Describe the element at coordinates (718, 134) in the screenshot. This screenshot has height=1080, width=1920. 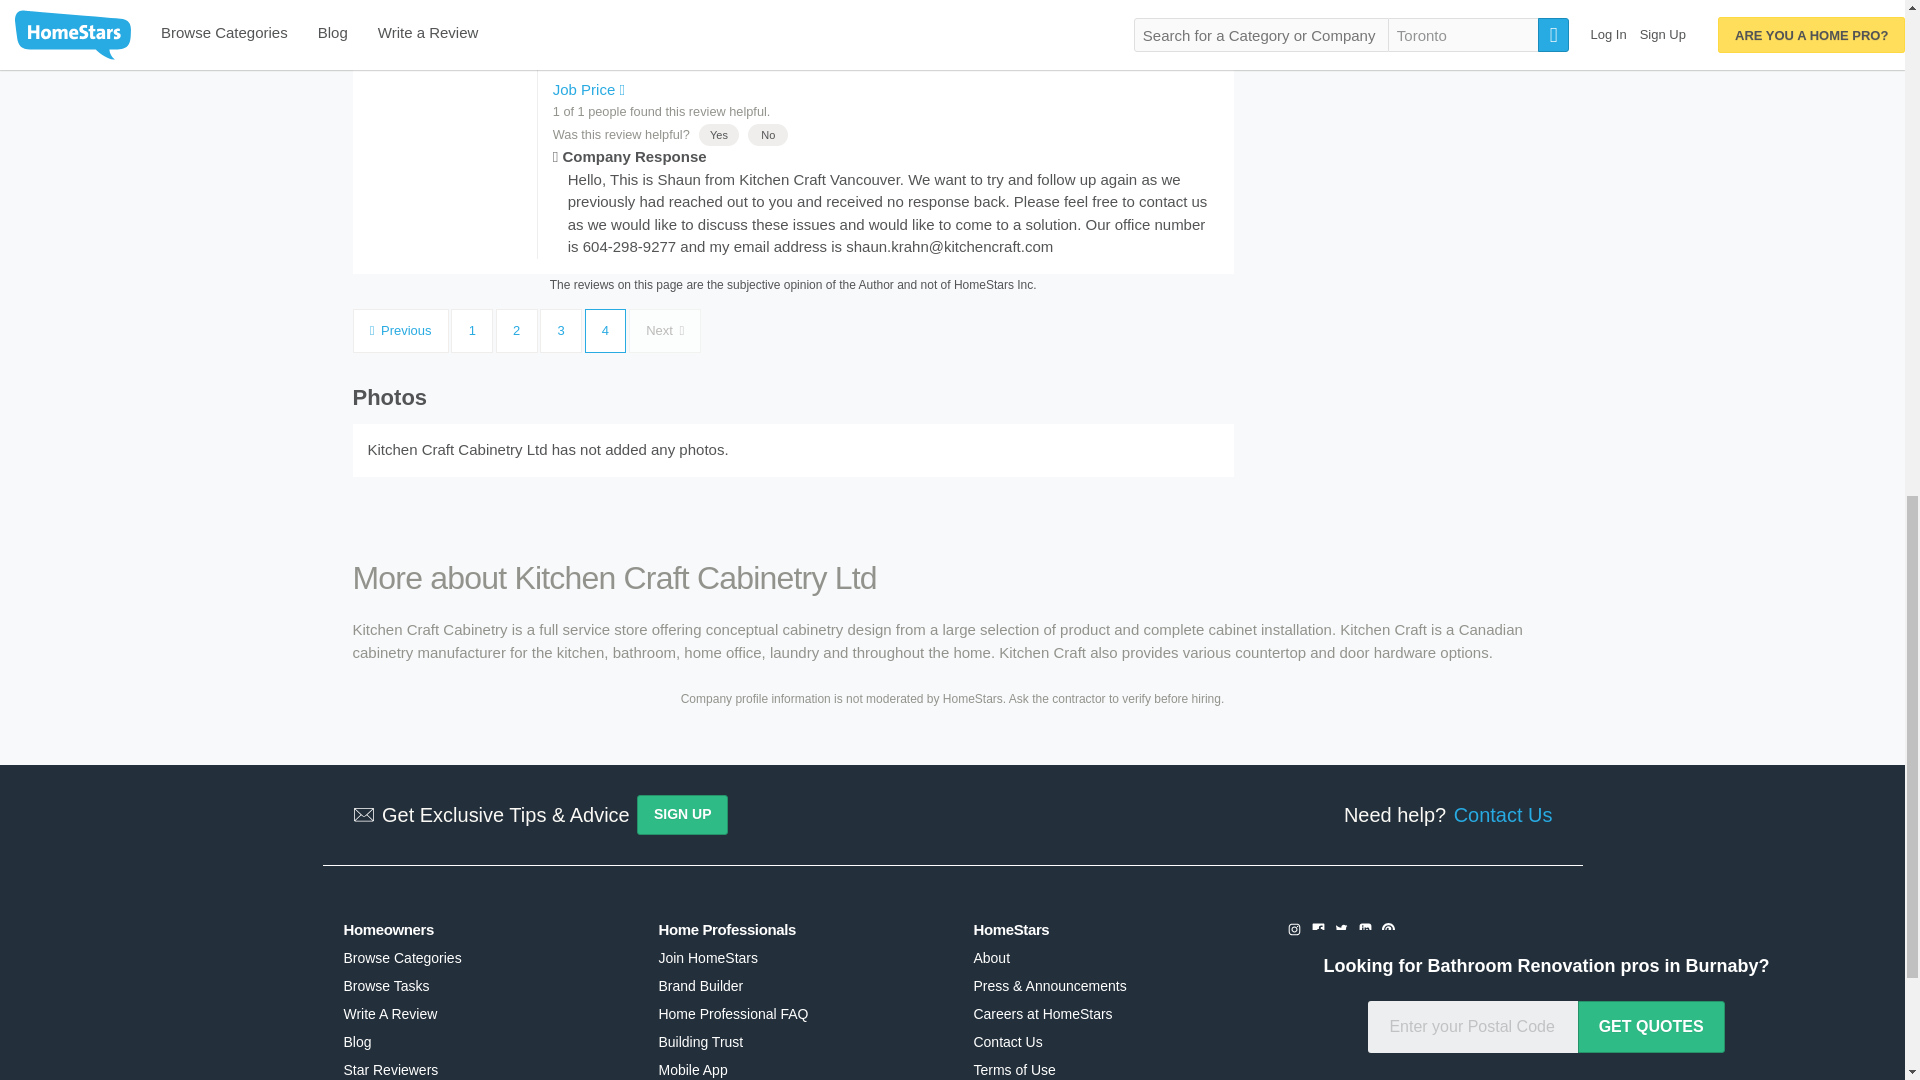
I see `Yes` at that location.